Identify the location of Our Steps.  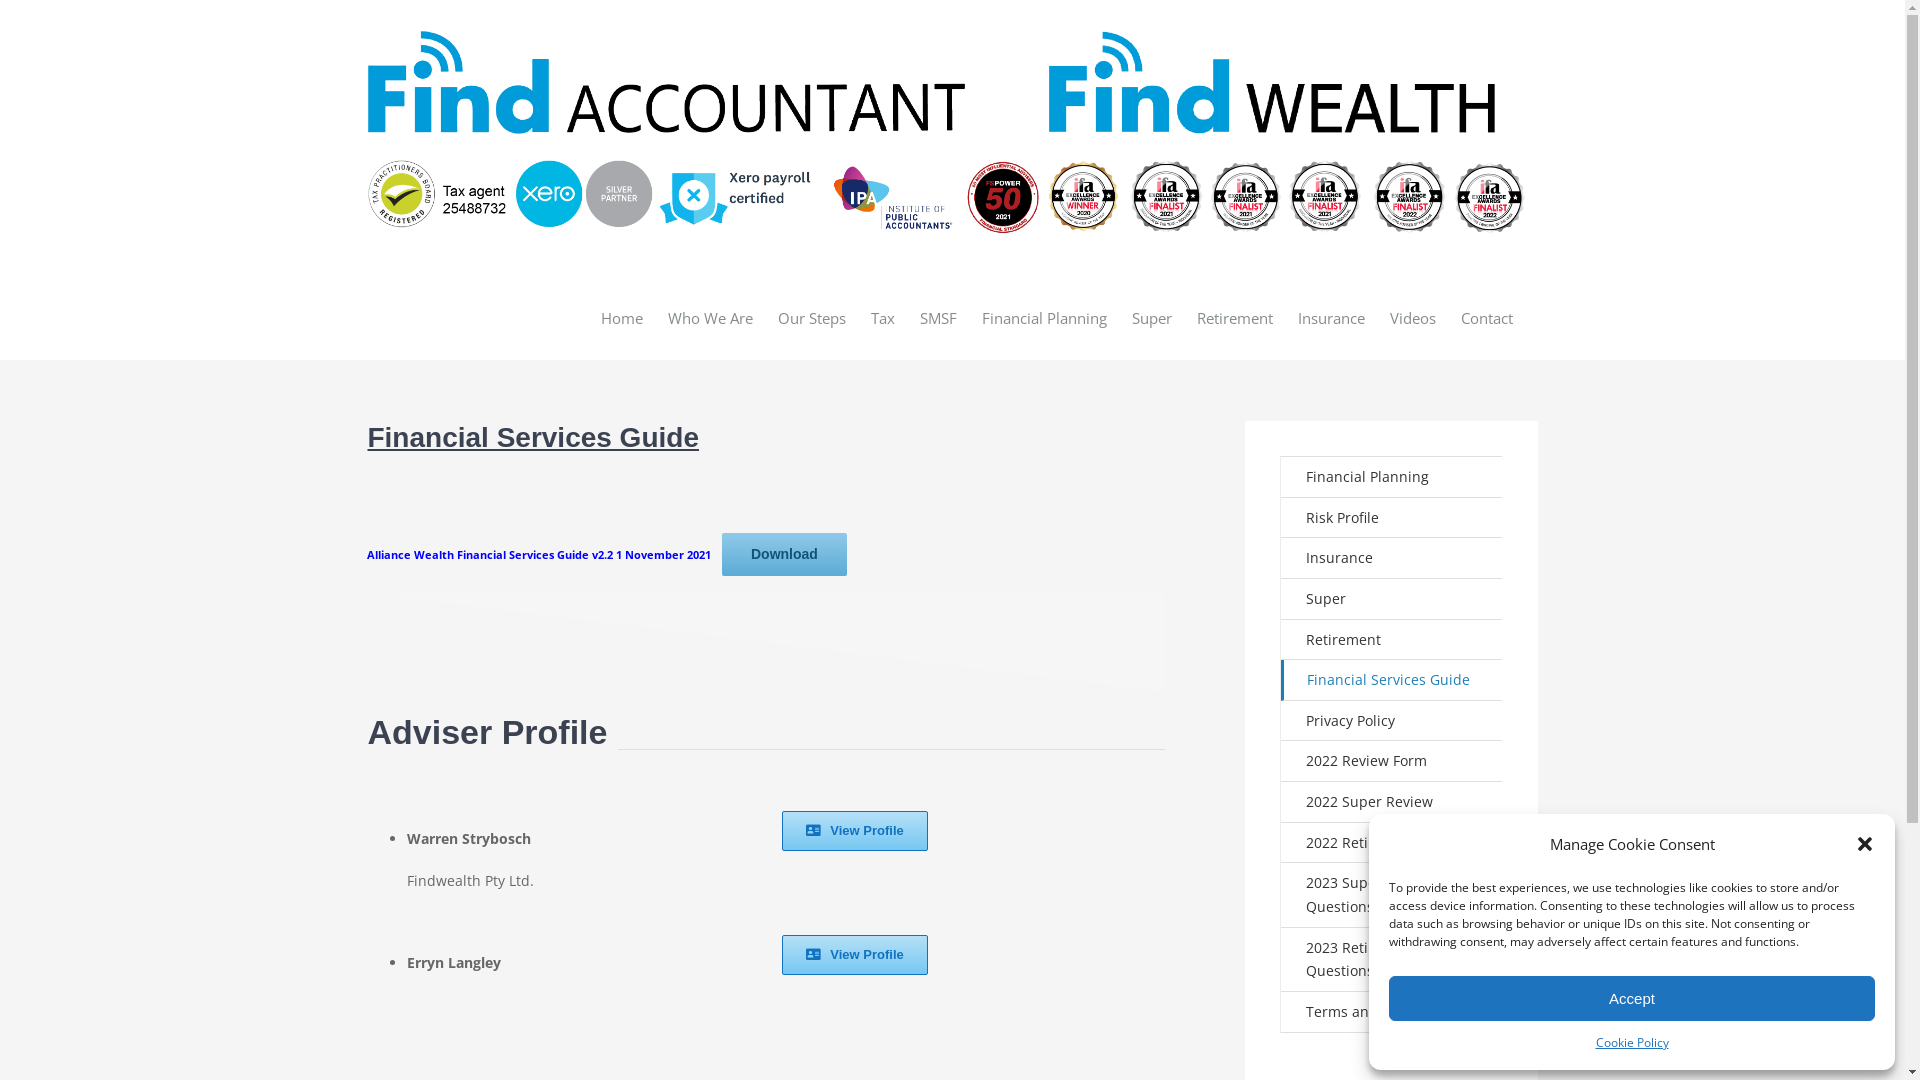
(812, 318).